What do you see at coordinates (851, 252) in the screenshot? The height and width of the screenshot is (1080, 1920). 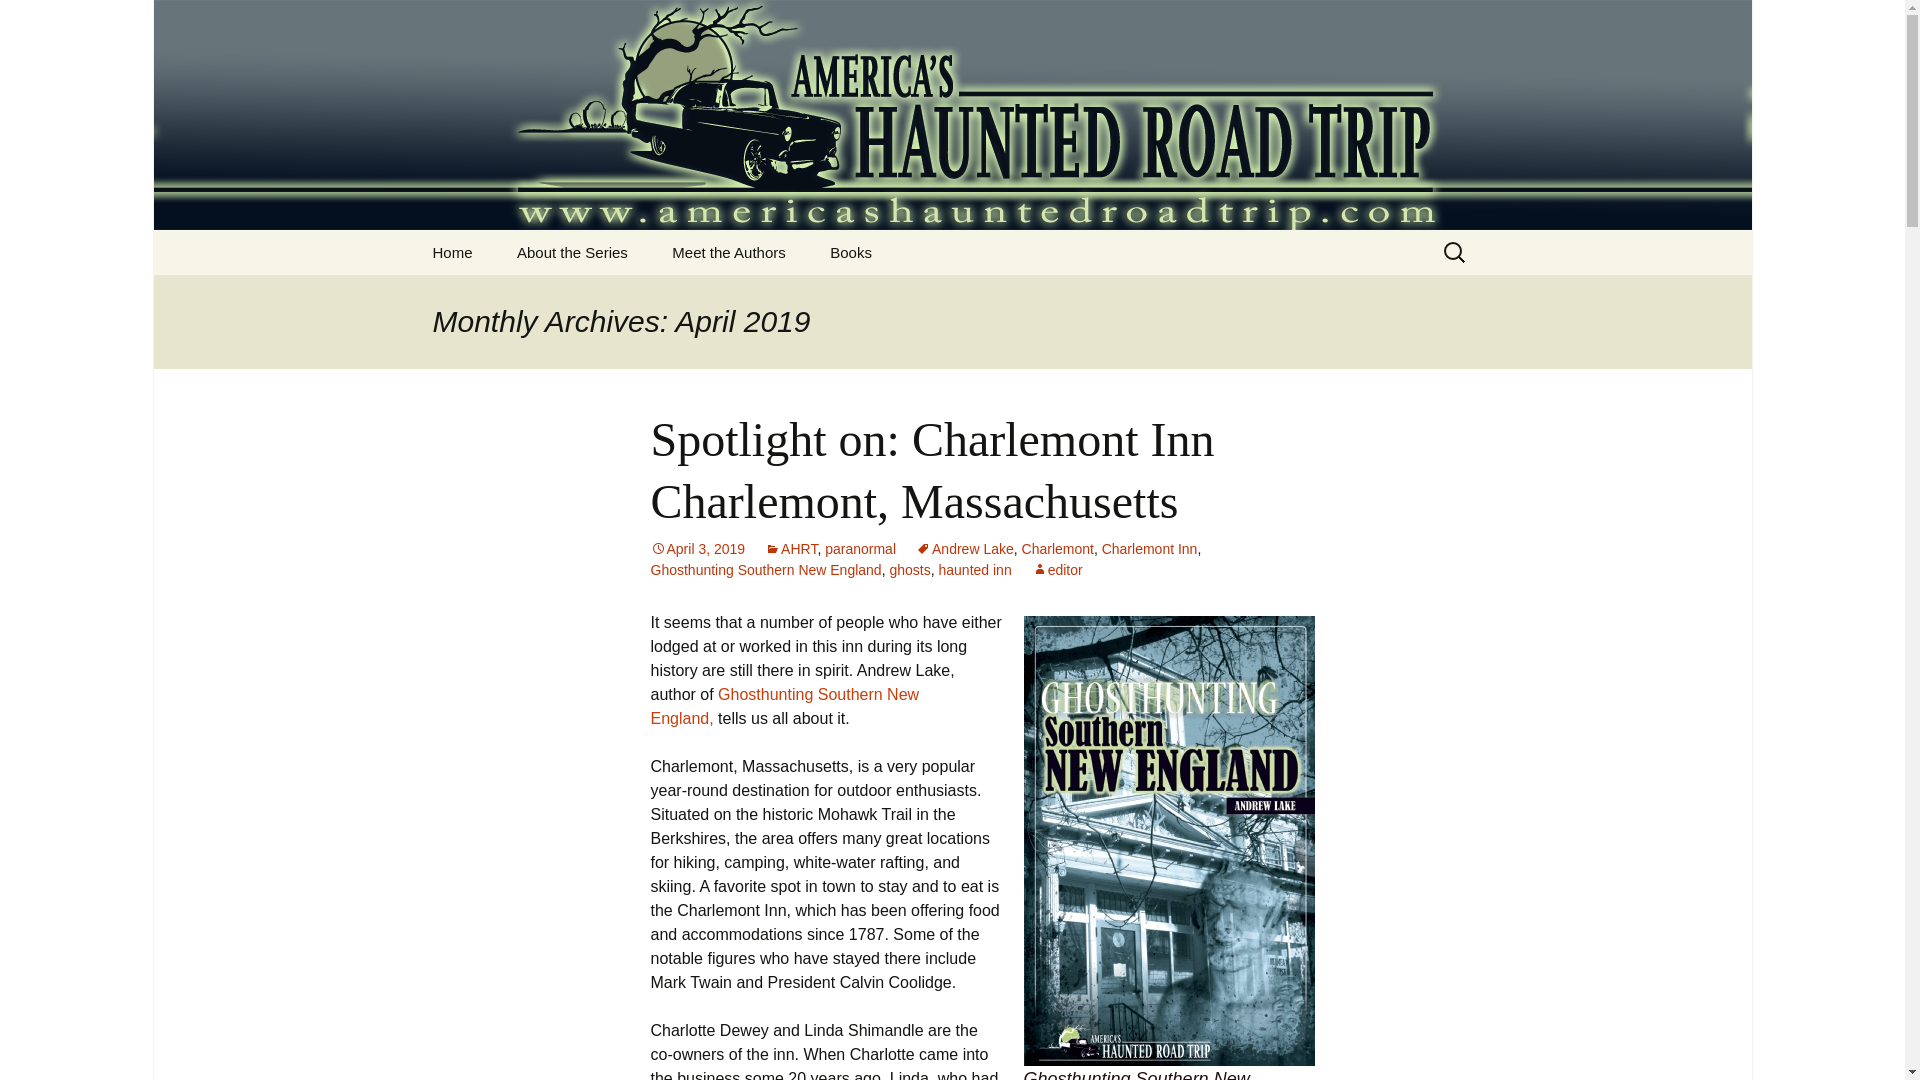 I see `Books` at bounding box center [851, 252].